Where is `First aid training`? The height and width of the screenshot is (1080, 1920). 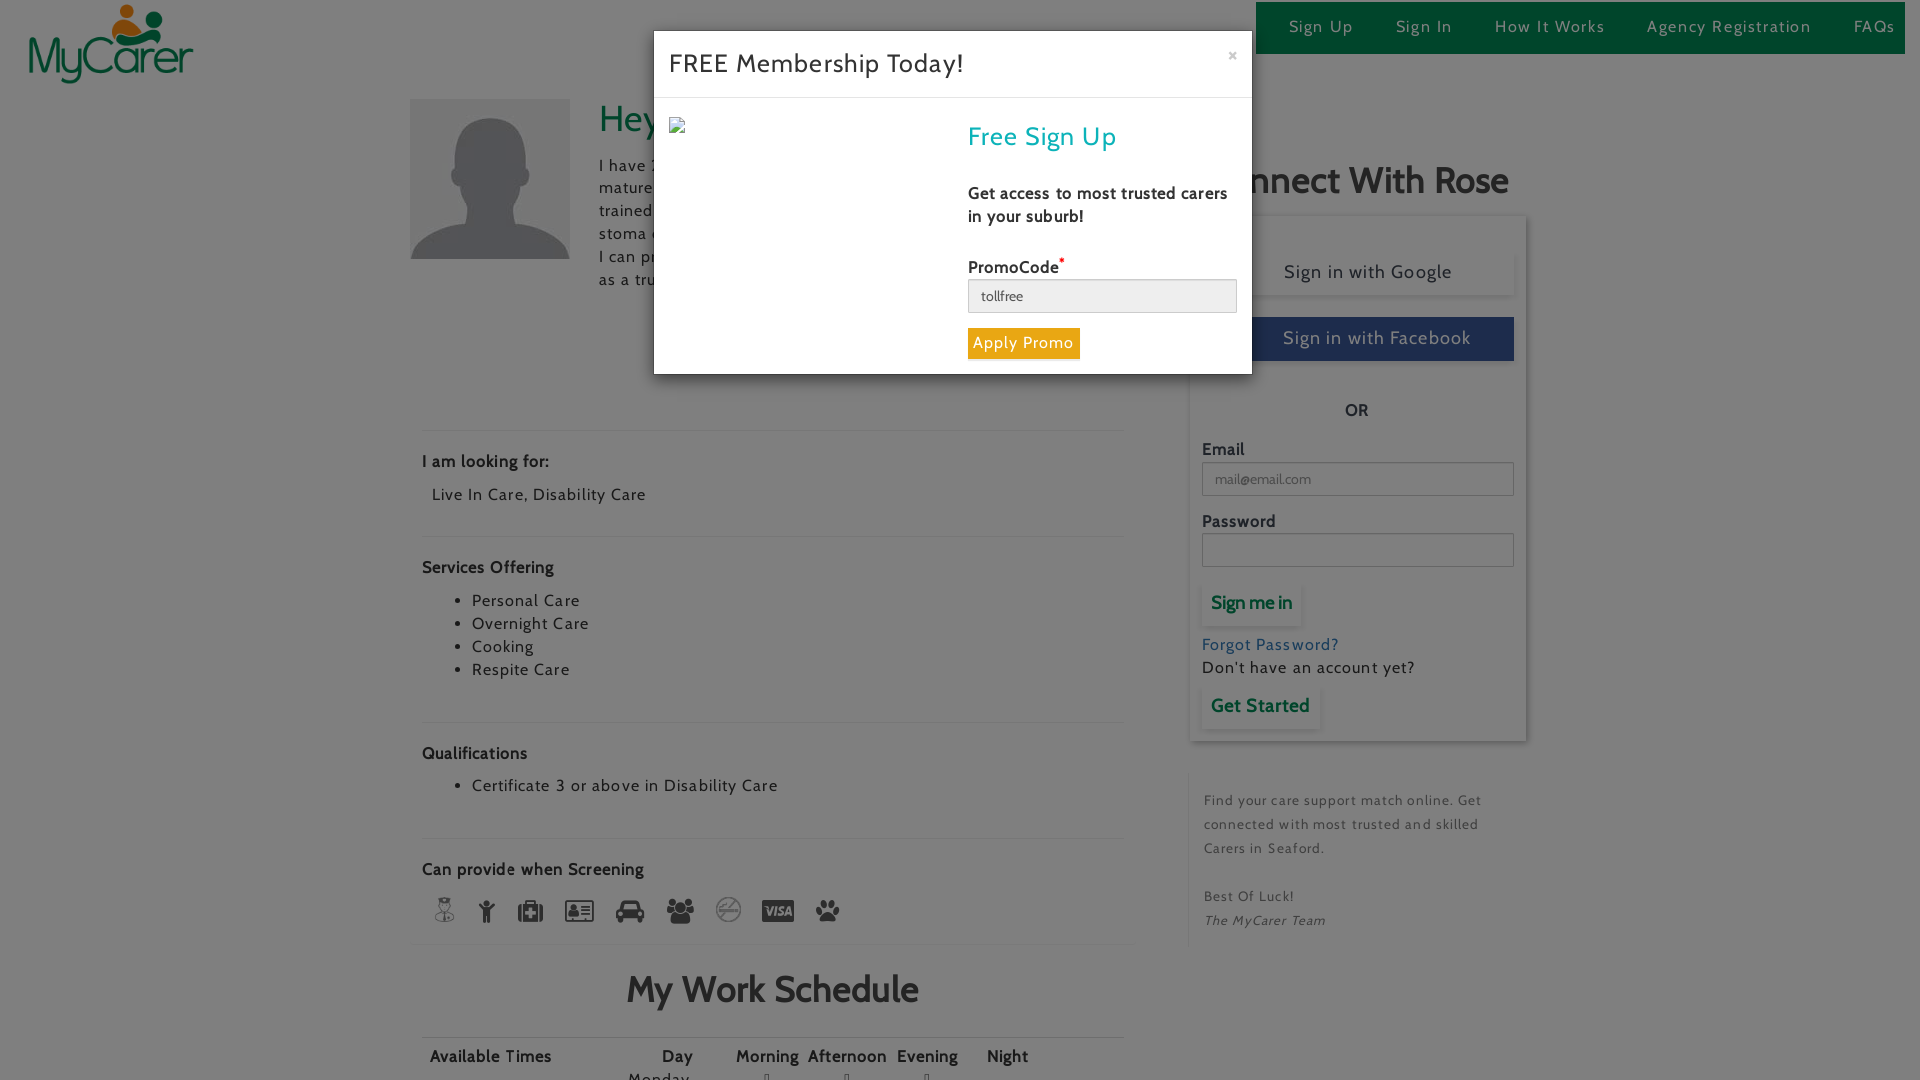
First aid training is located at coordinates (534, 912).